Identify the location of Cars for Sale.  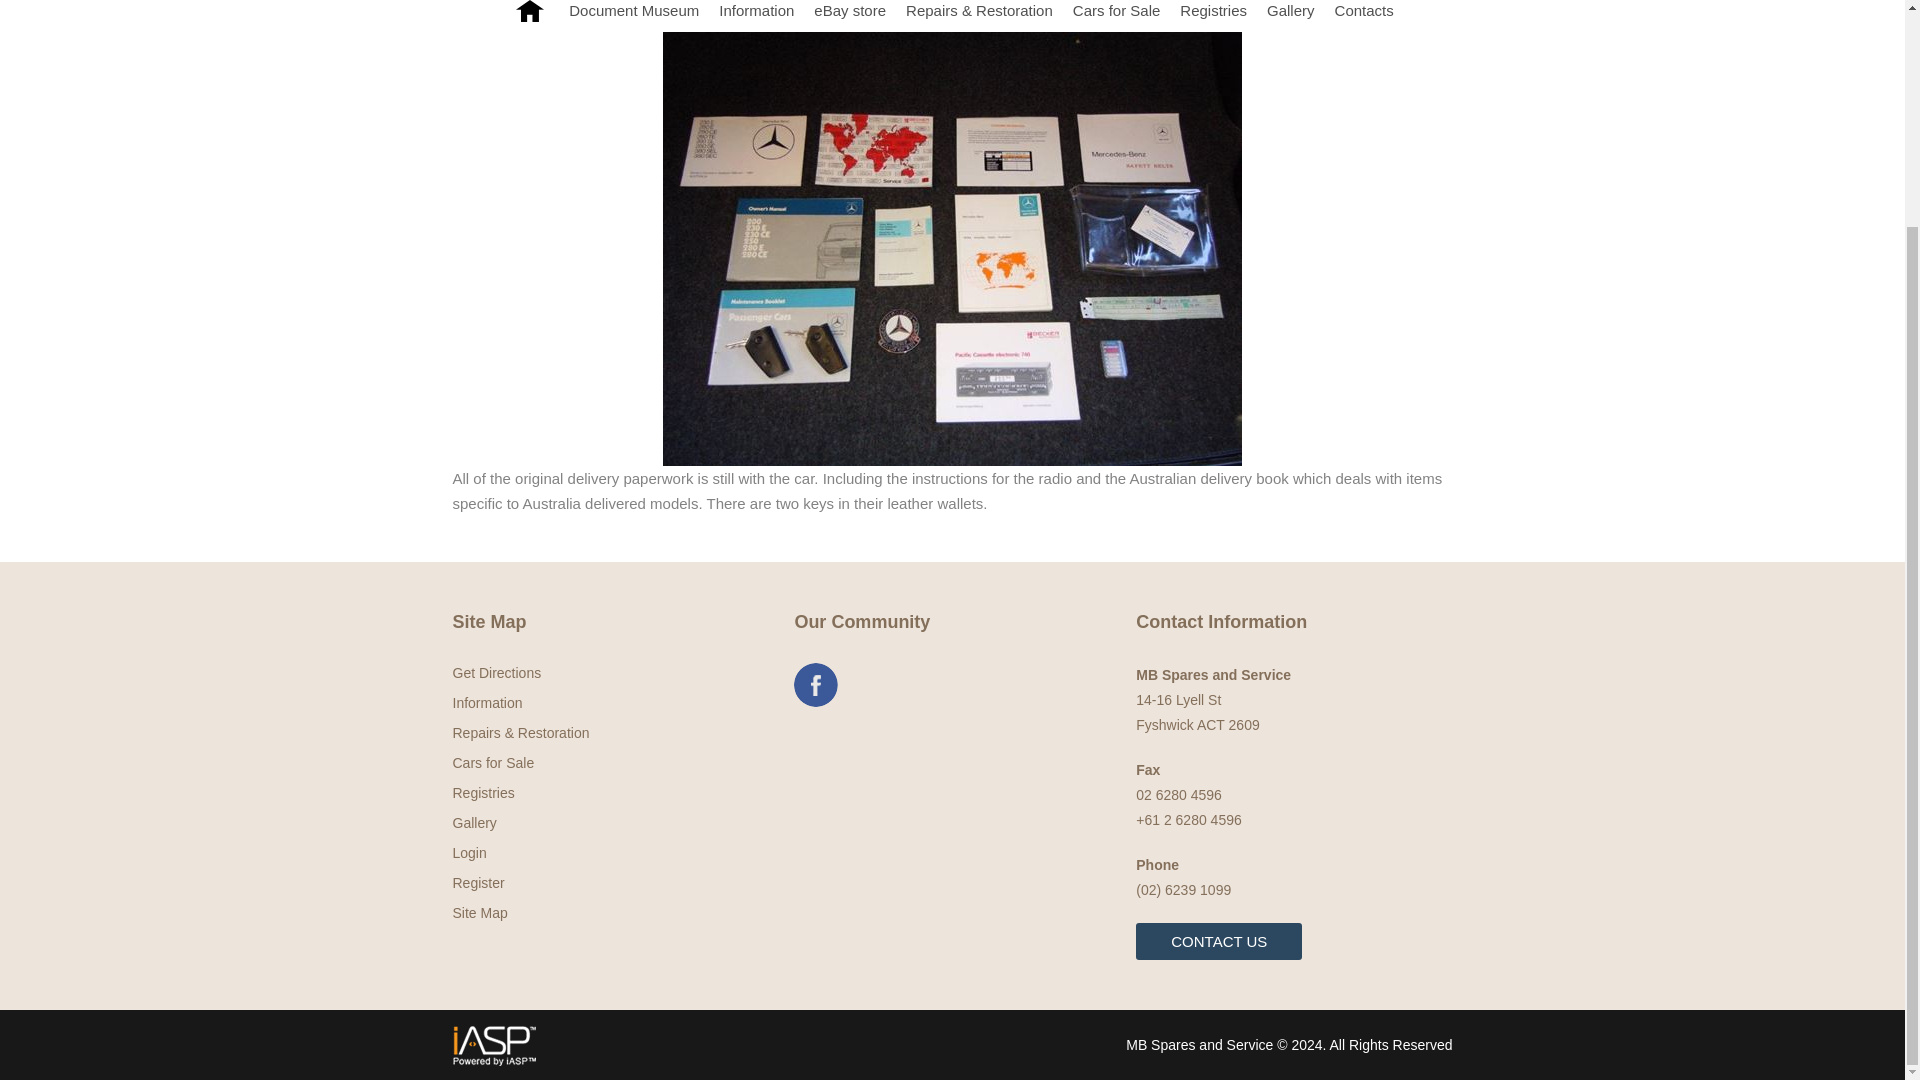
(1117, 16).